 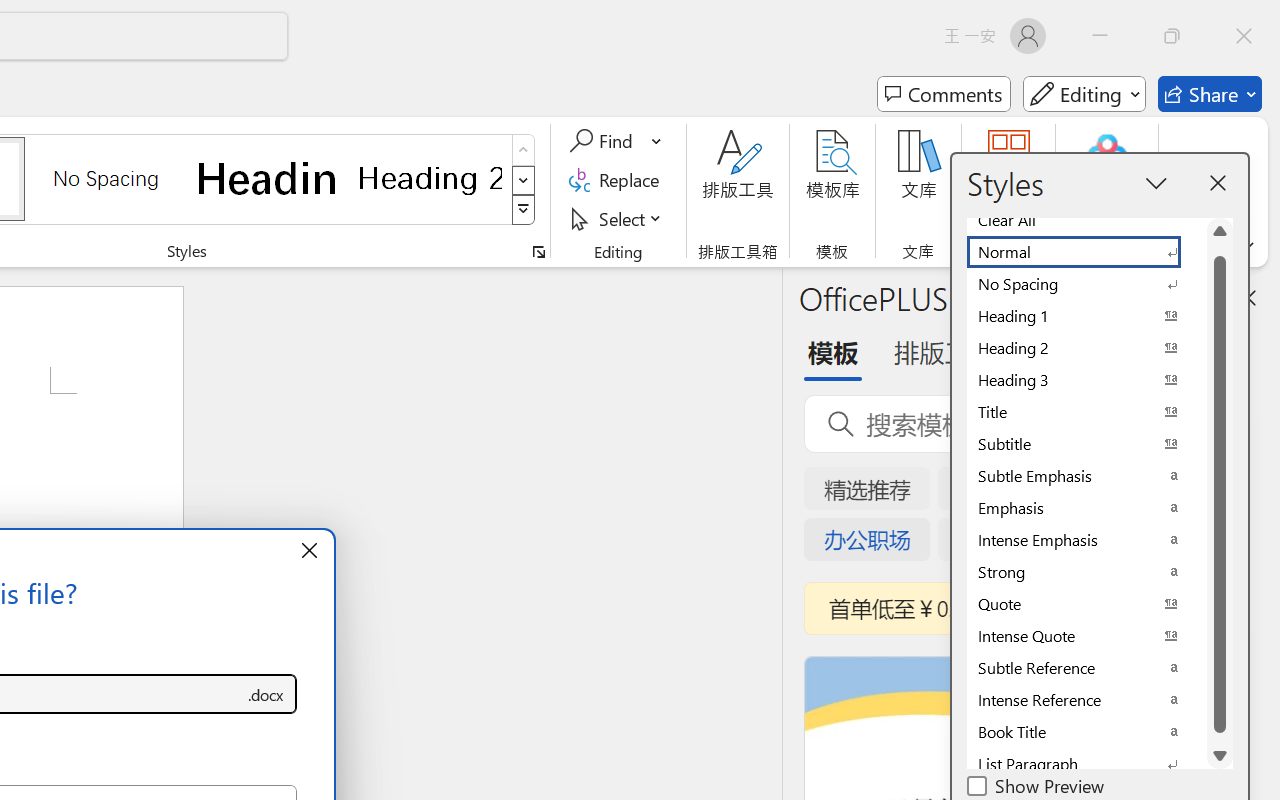 I want to click on Row Down, so click(x=524, y=180).